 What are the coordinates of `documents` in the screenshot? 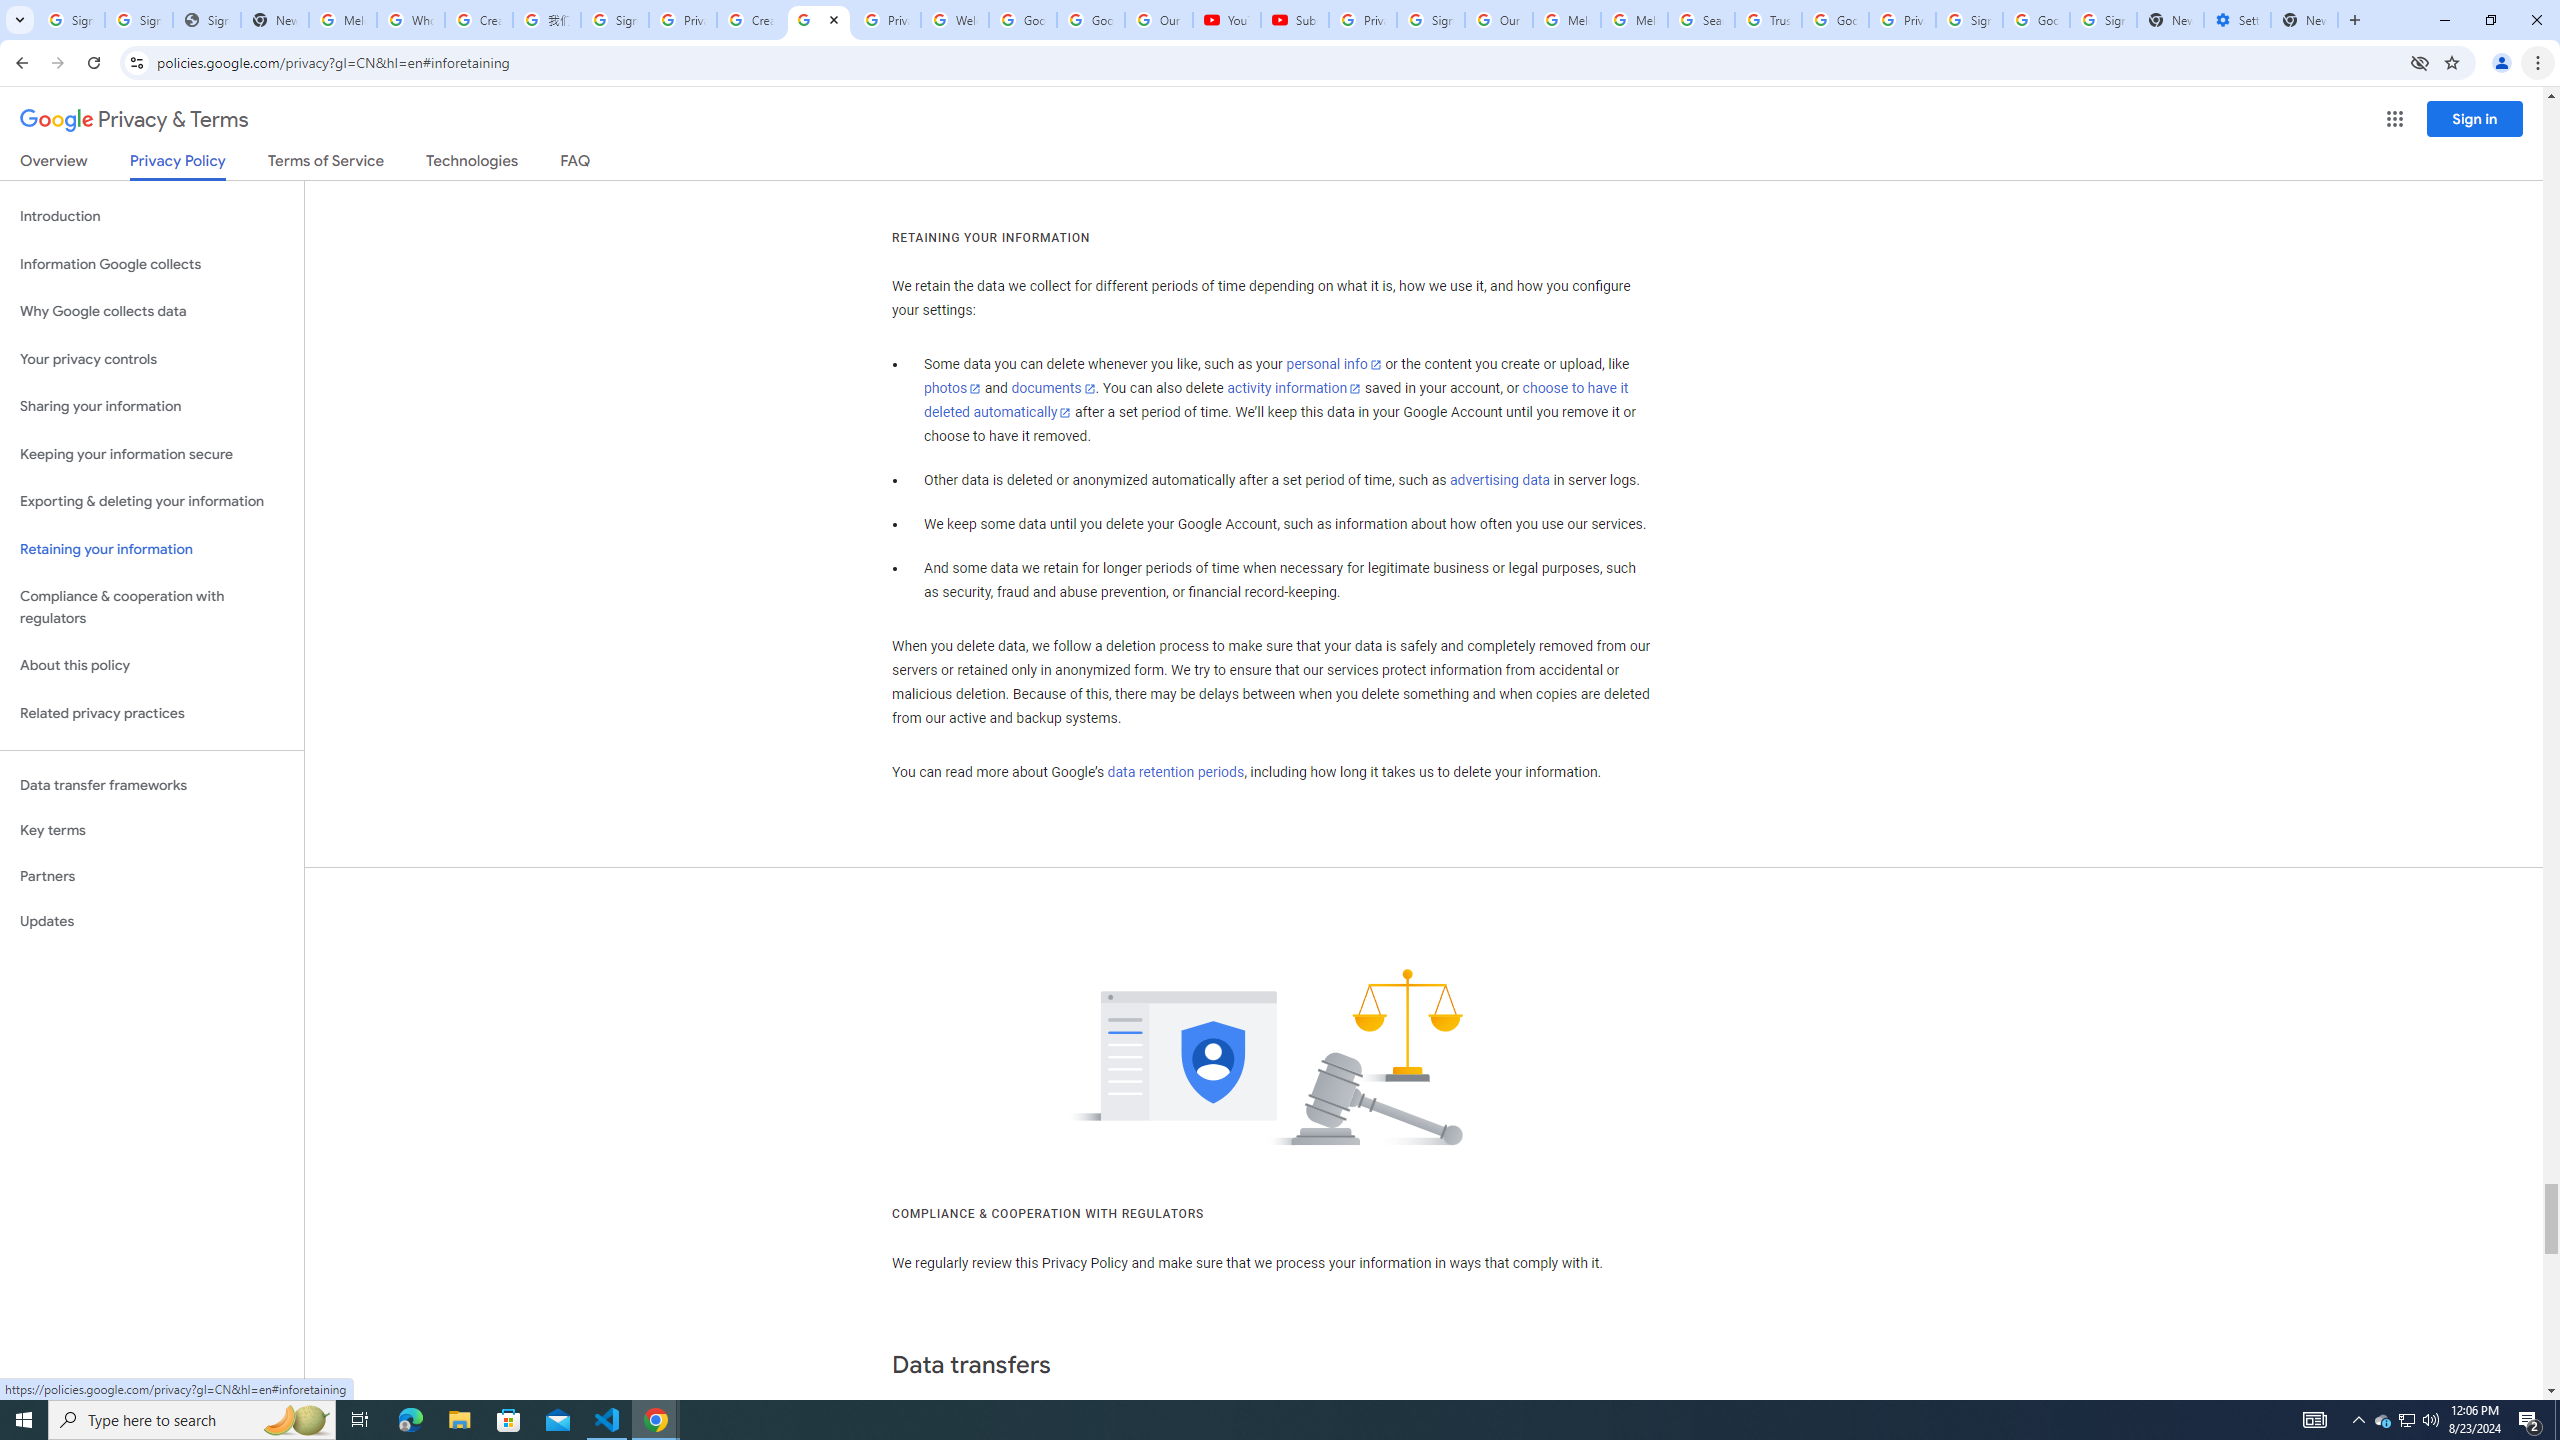 It's located at (1053, 388).